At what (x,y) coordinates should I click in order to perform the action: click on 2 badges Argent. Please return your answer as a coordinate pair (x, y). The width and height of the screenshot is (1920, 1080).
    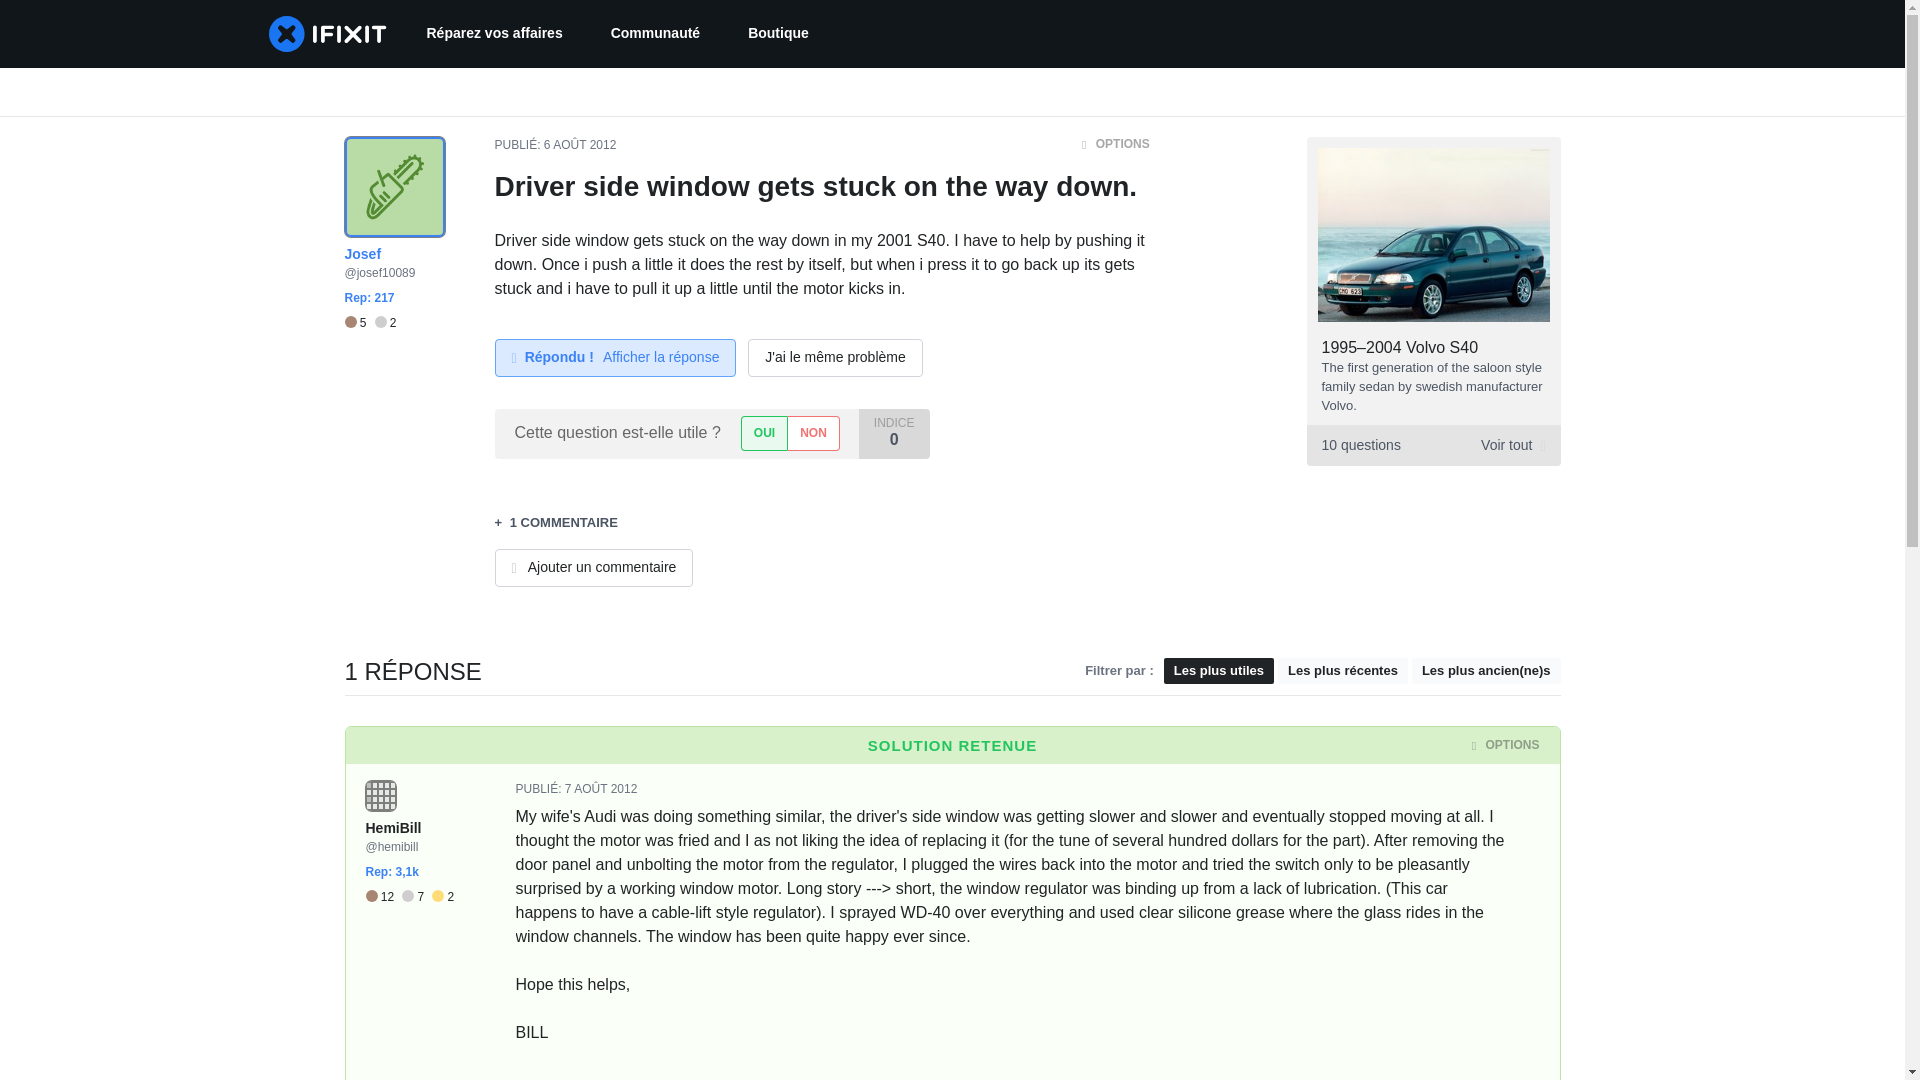
    Looking at the image, I should click on (386, 323).